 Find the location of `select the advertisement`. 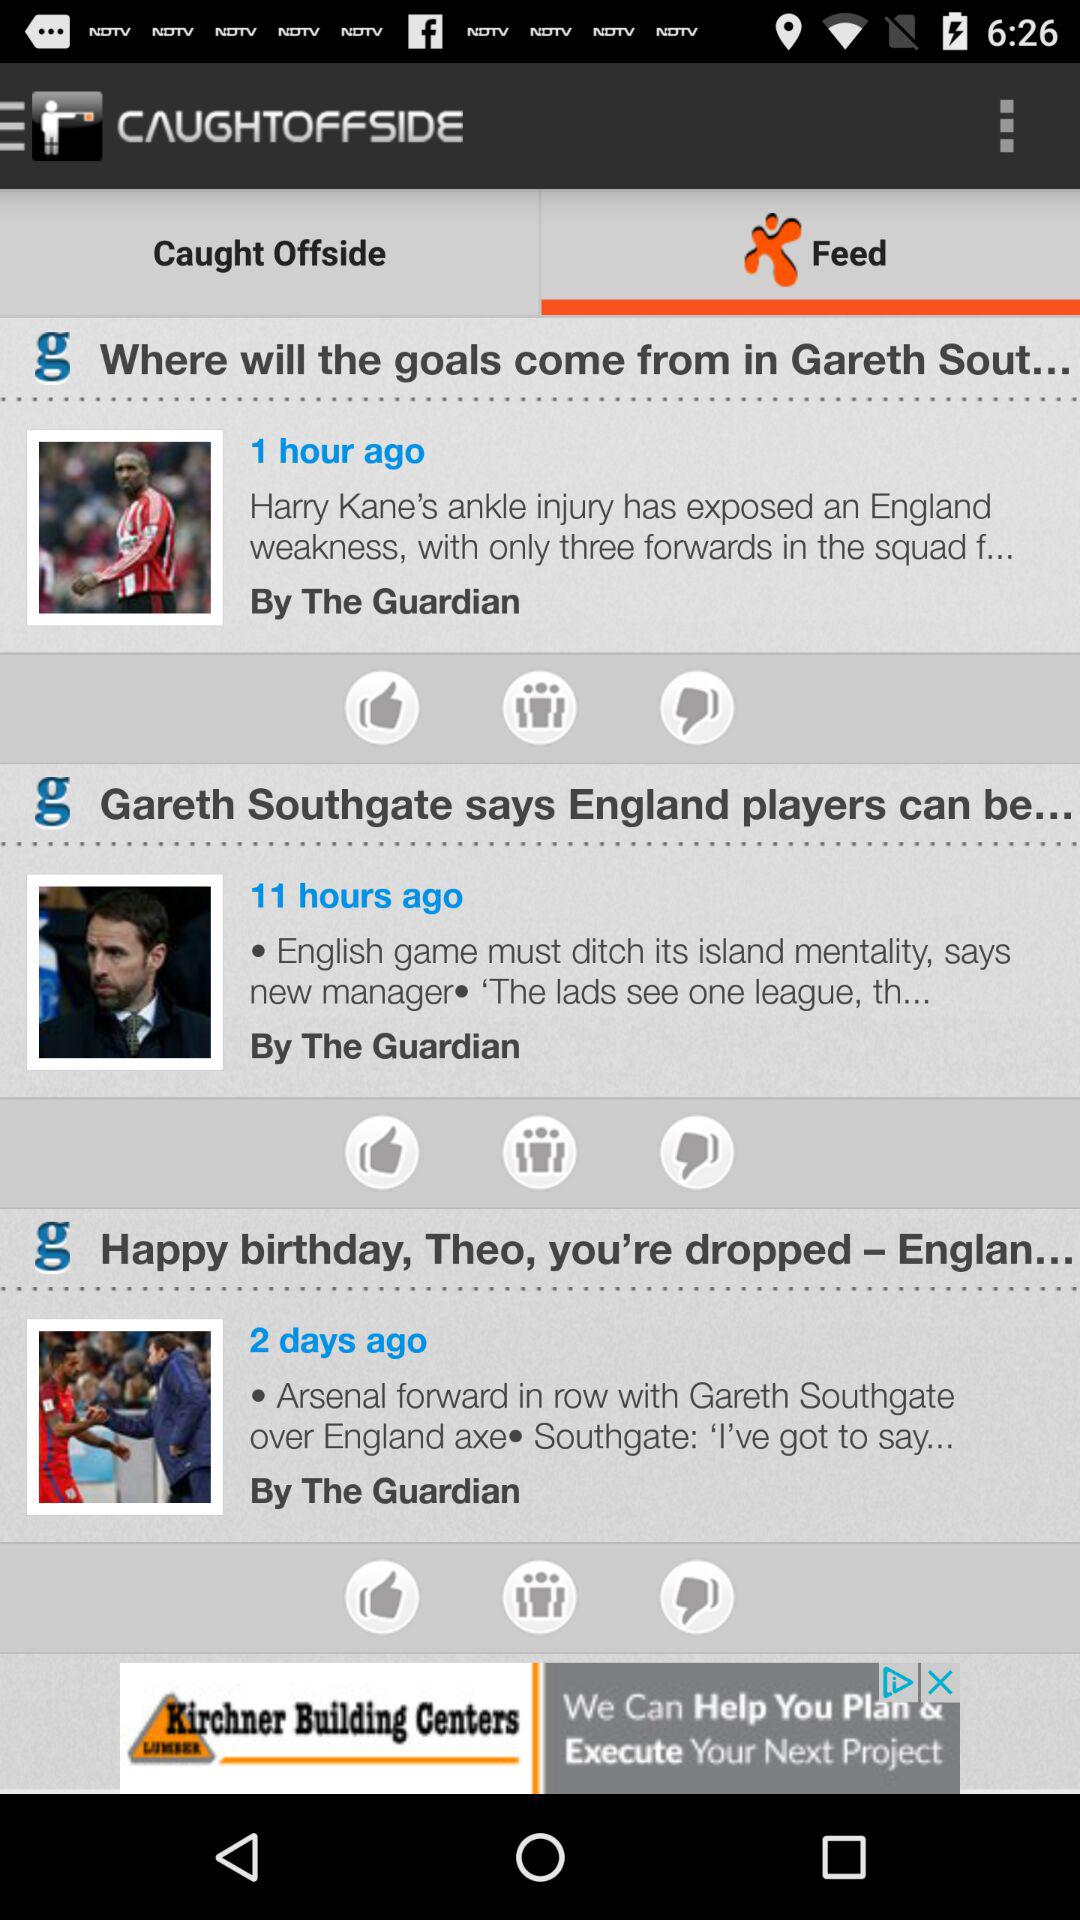

select the advertisement is located at coordinates (540, 1728).